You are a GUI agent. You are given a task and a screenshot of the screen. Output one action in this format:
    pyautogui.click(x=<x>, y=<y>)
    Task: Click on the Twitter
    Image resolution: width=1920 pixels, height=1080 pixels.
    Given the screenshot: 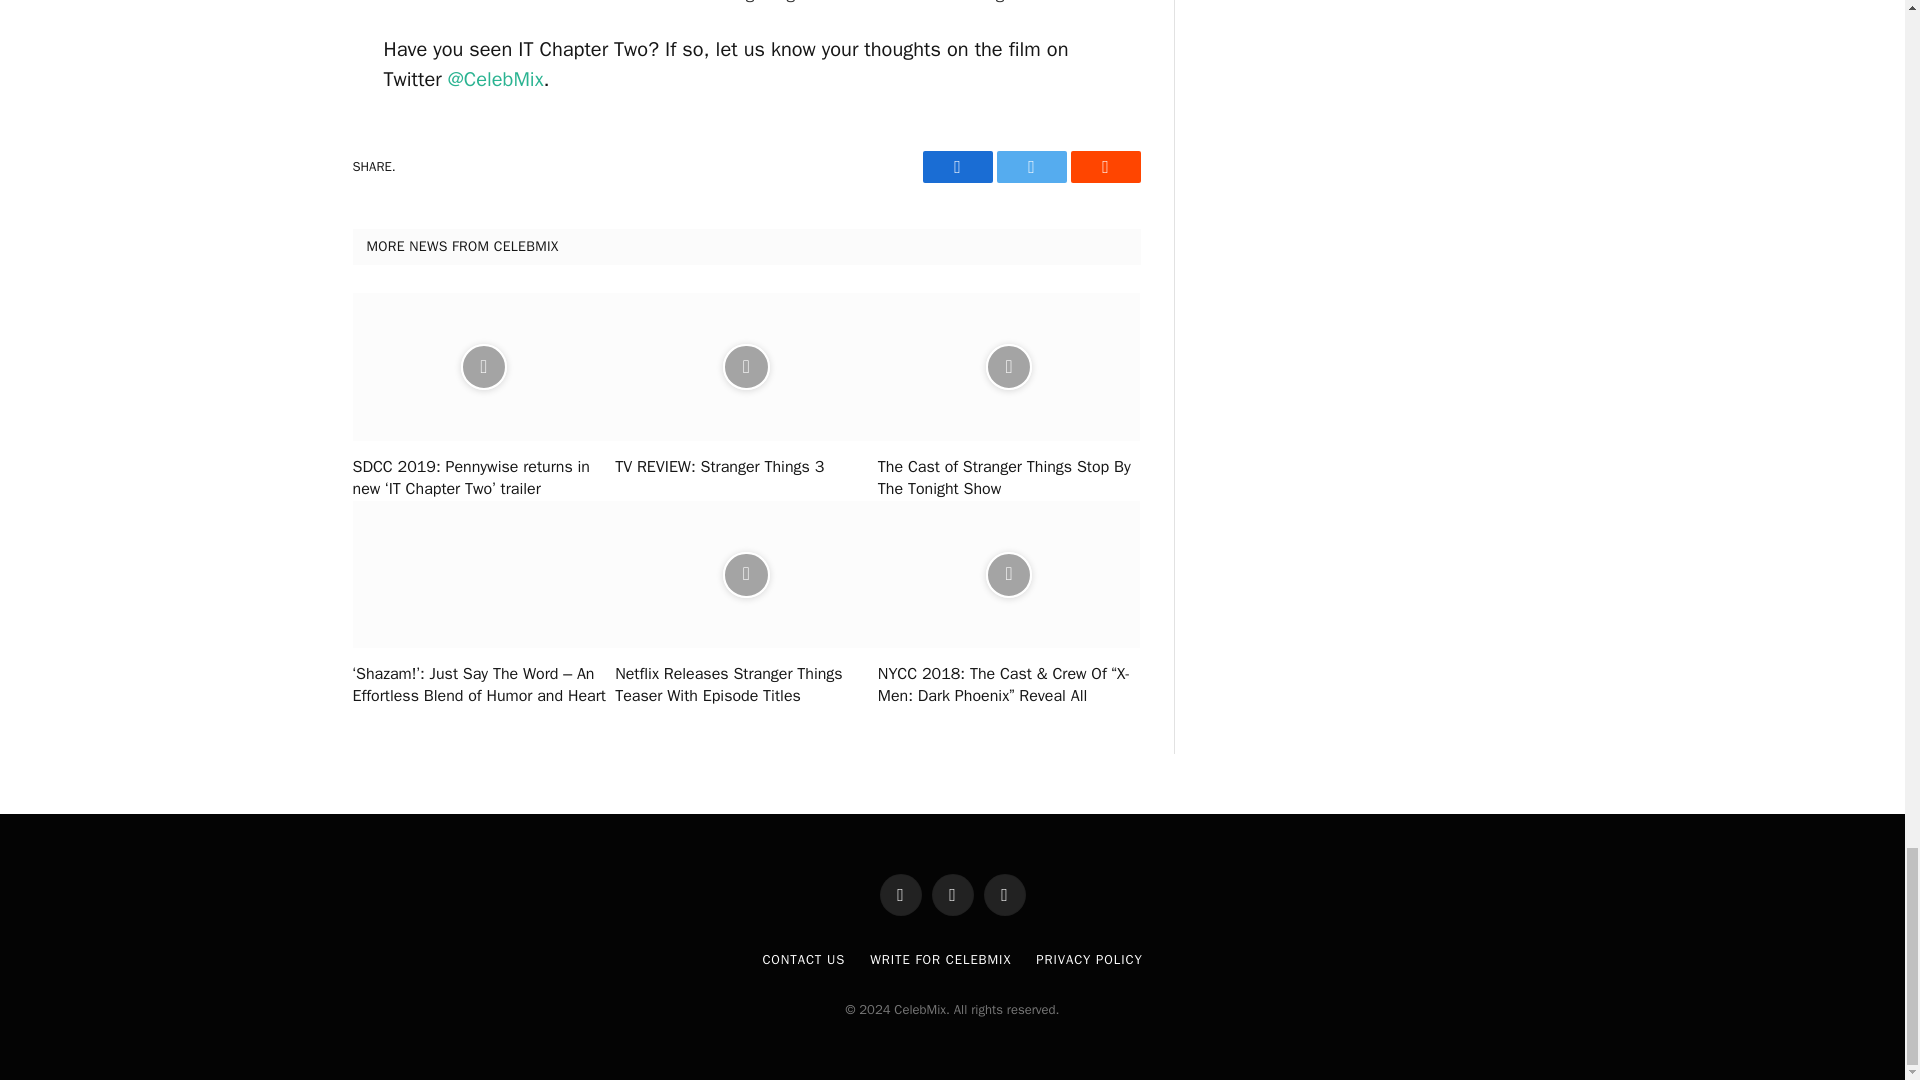 What is the action you would take?
    pyautogui.click(x=1030, y=166)
    